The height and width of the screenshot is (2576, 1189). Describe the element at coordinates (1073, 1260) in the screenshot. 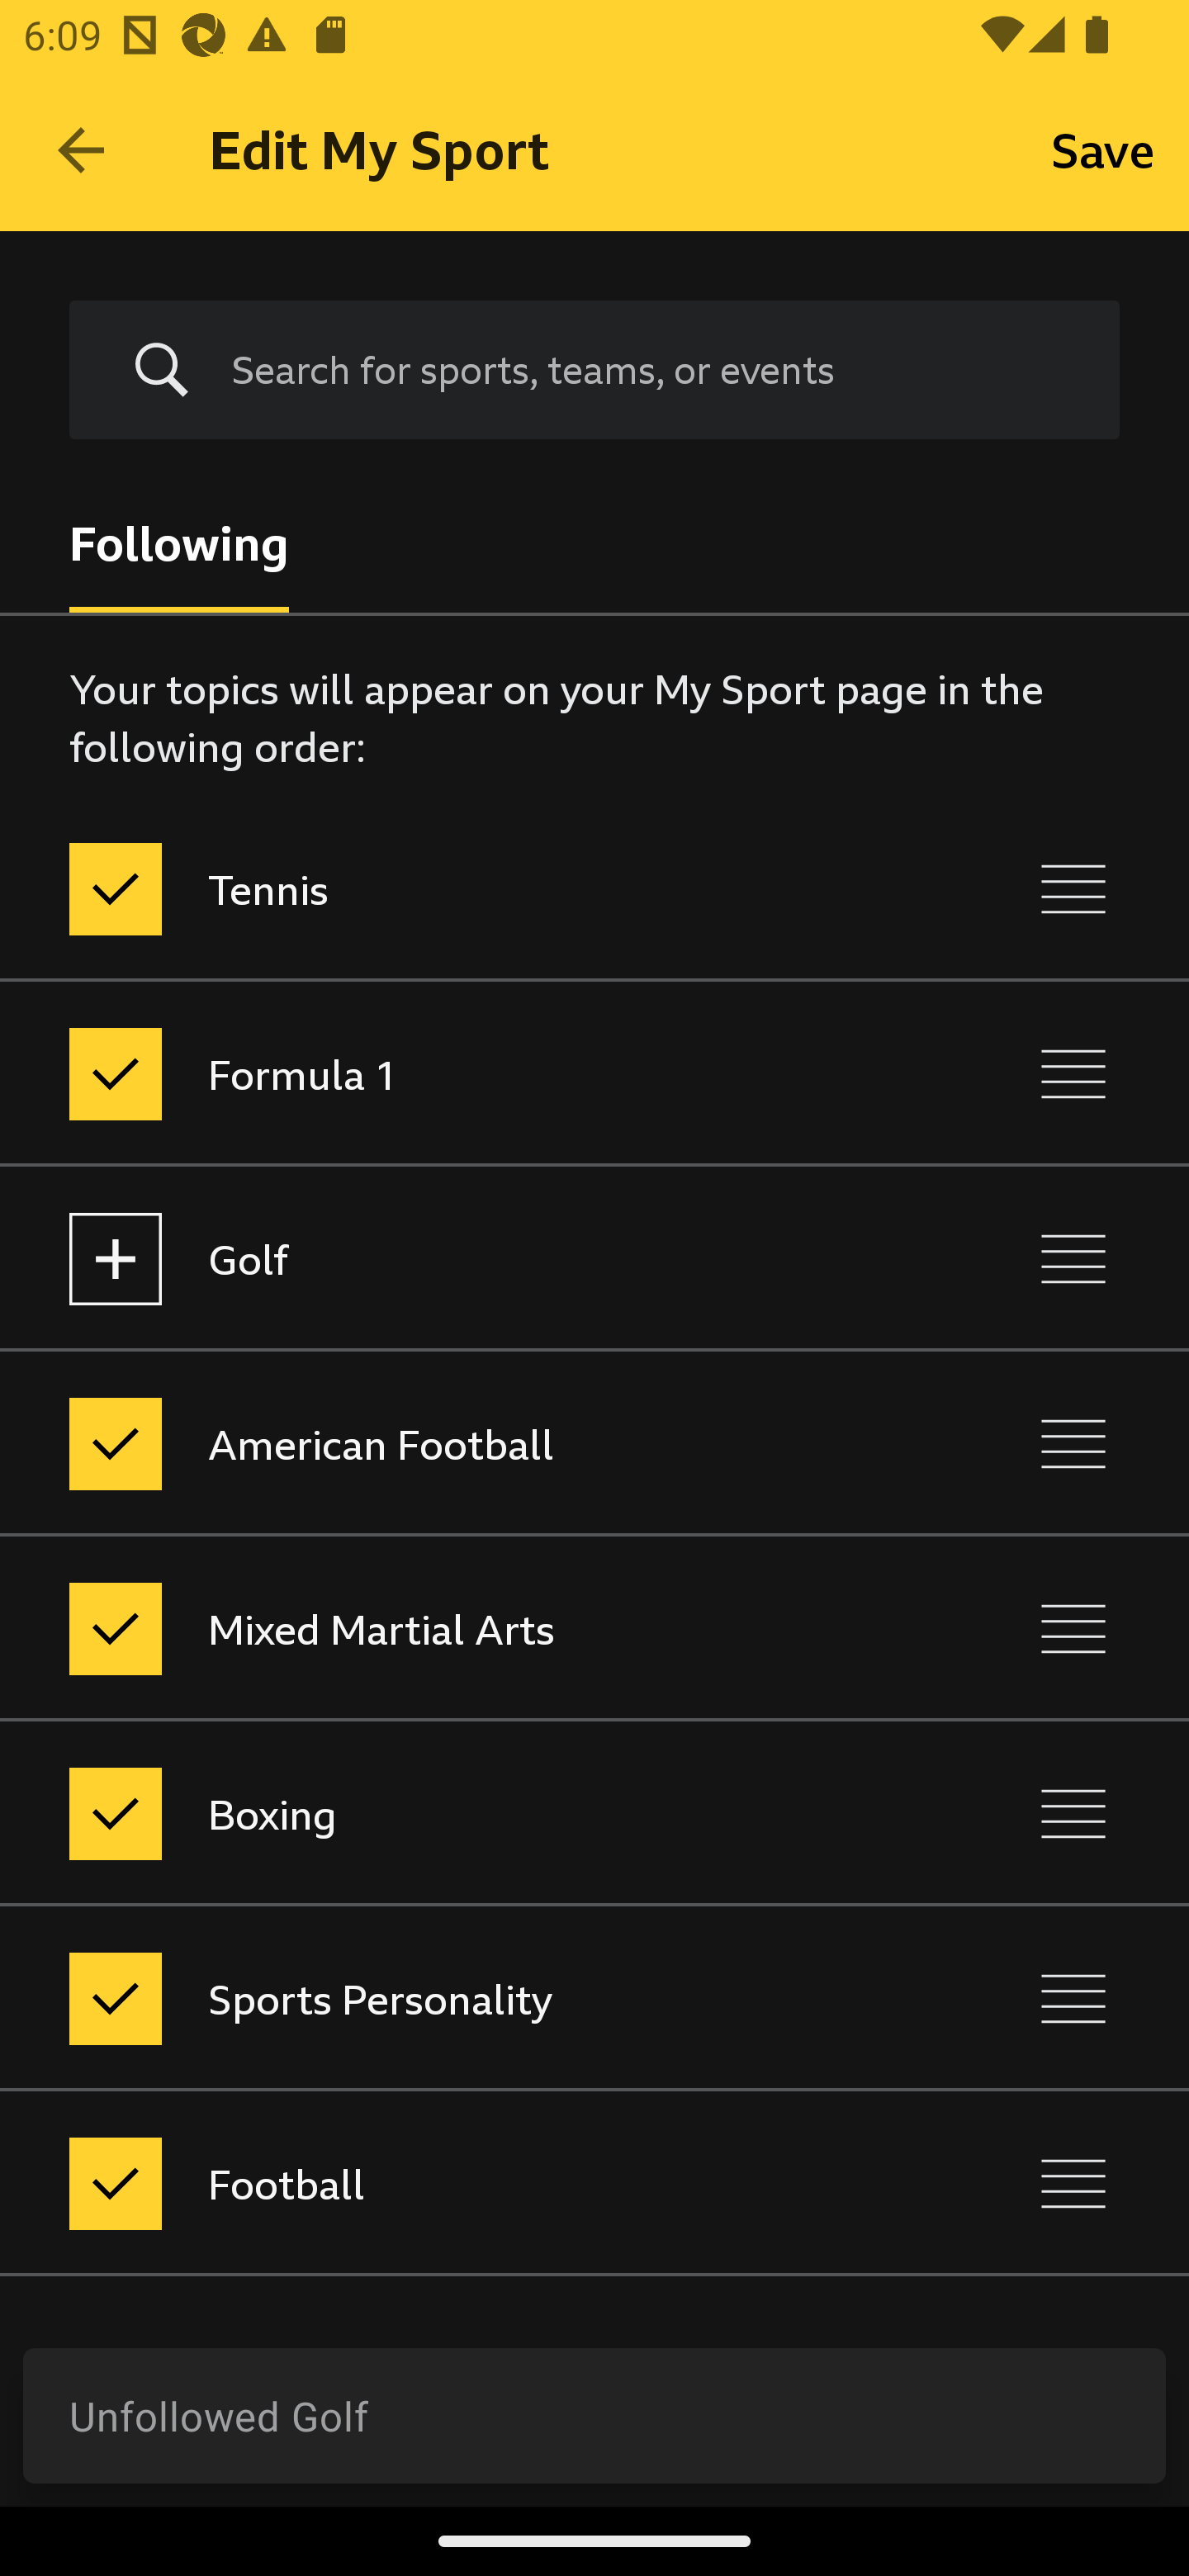

I see `Reorder Golf` at that location.